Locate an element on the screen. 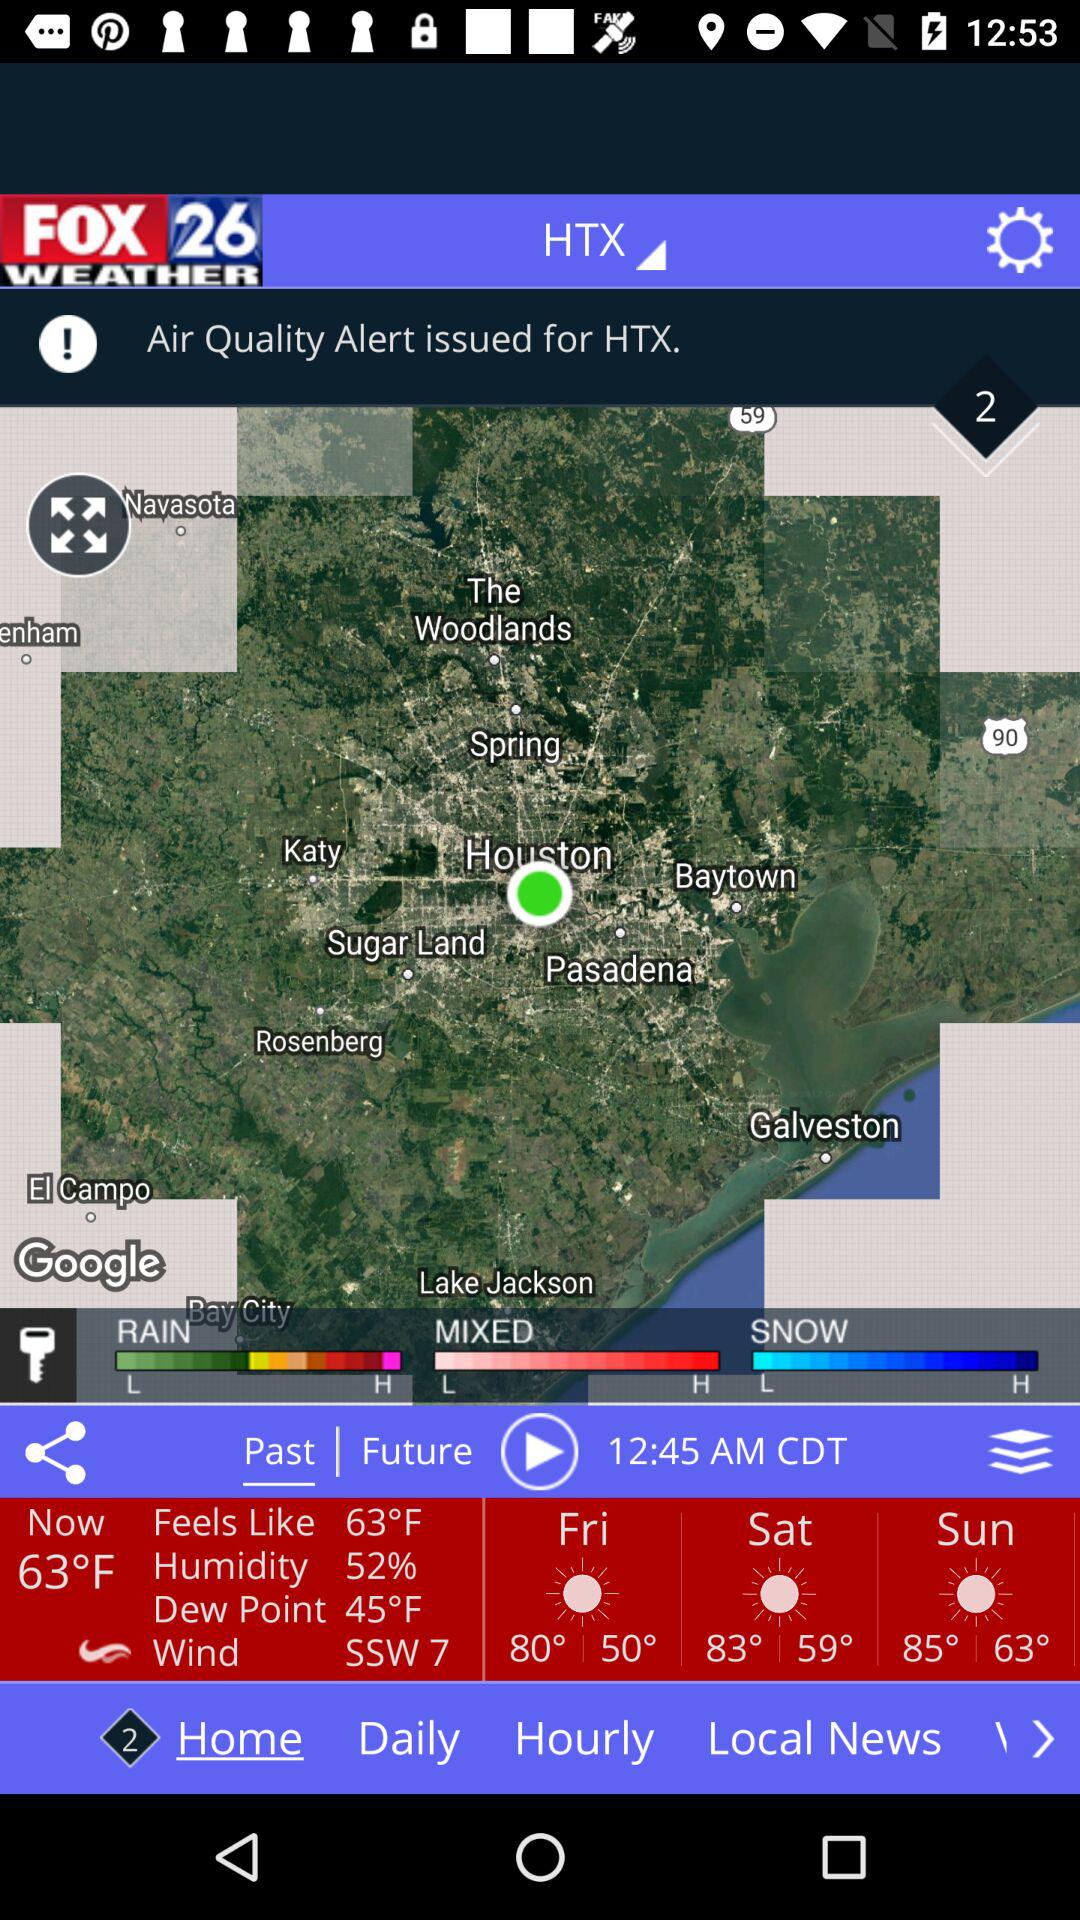 This screenshot has height=1920, width=1080. select the icon to the left of the 2 is located at coordinates (78, 524).